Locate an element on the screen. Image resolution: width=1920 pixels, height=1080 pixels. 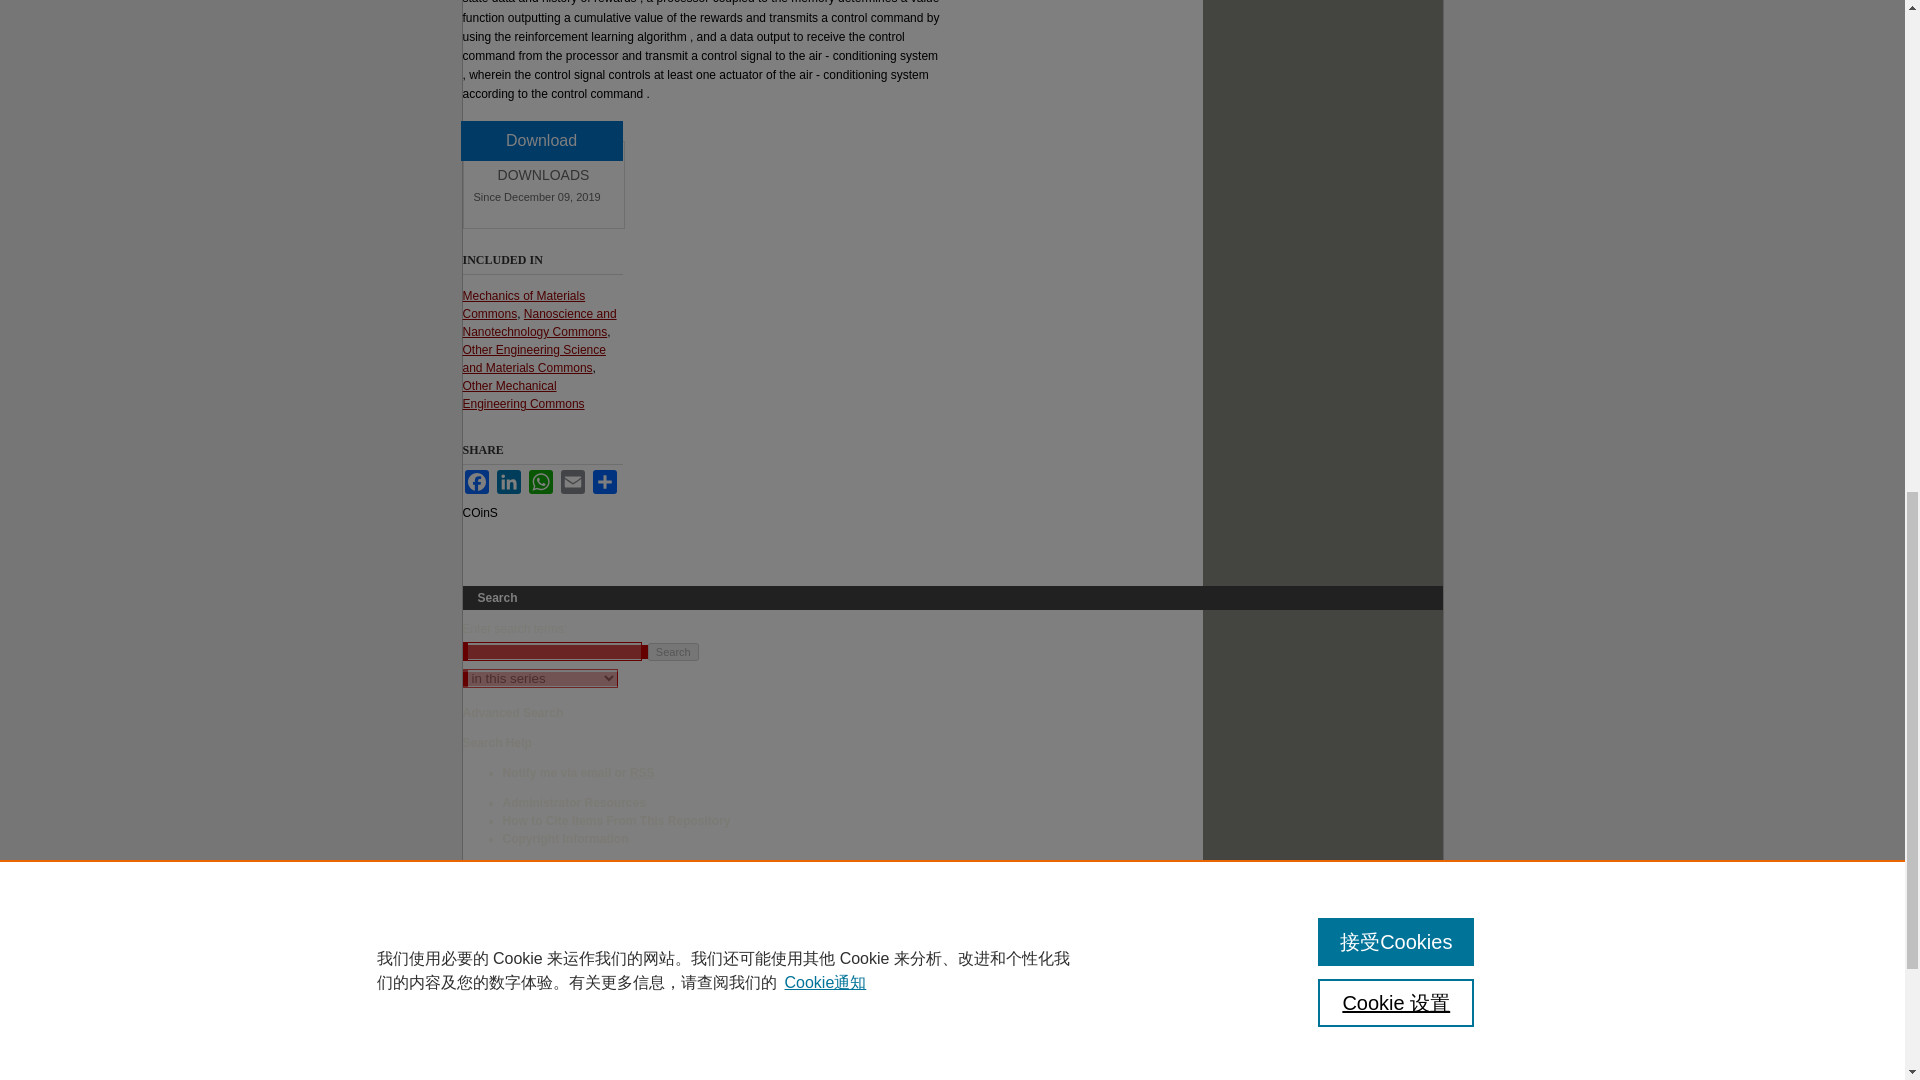
Email is located at coordinates (572, 481).